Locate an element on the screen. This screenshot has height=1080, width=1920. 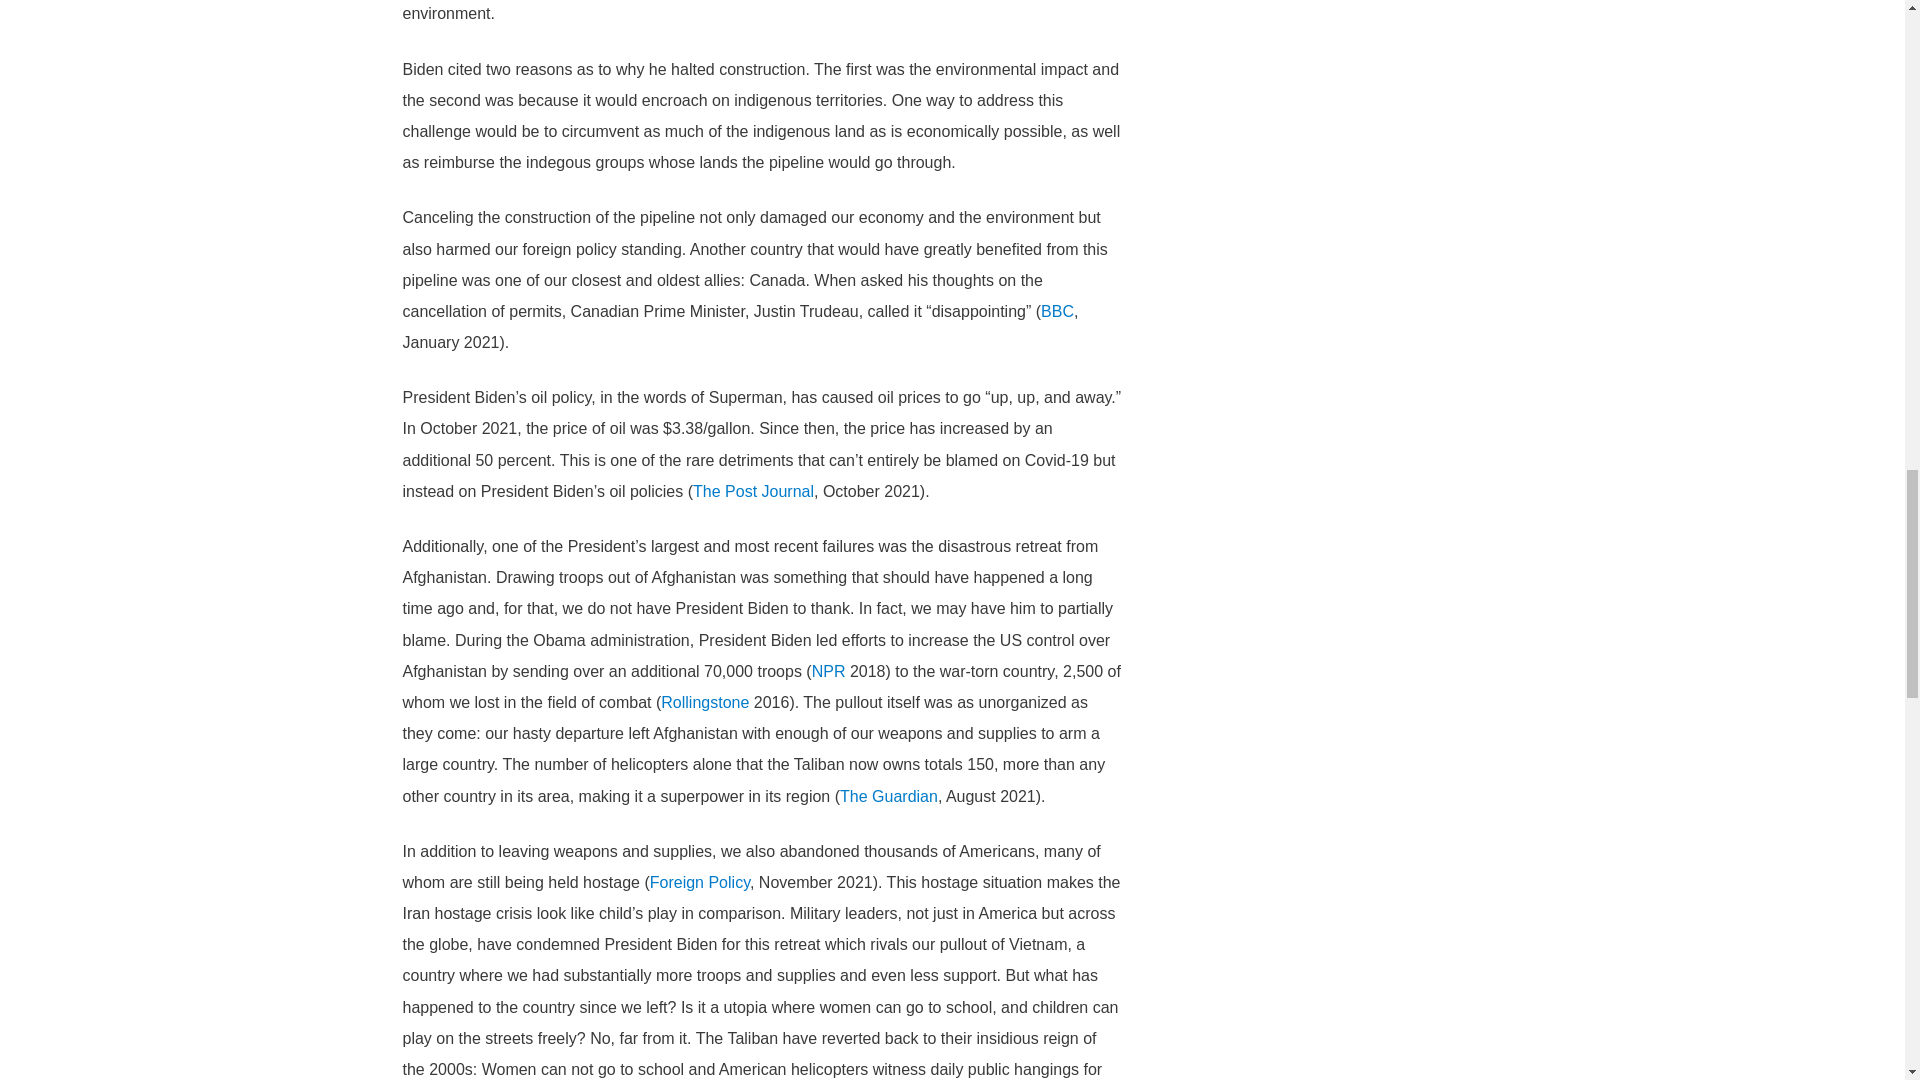
BBC is located at coordinates (1056, 311).